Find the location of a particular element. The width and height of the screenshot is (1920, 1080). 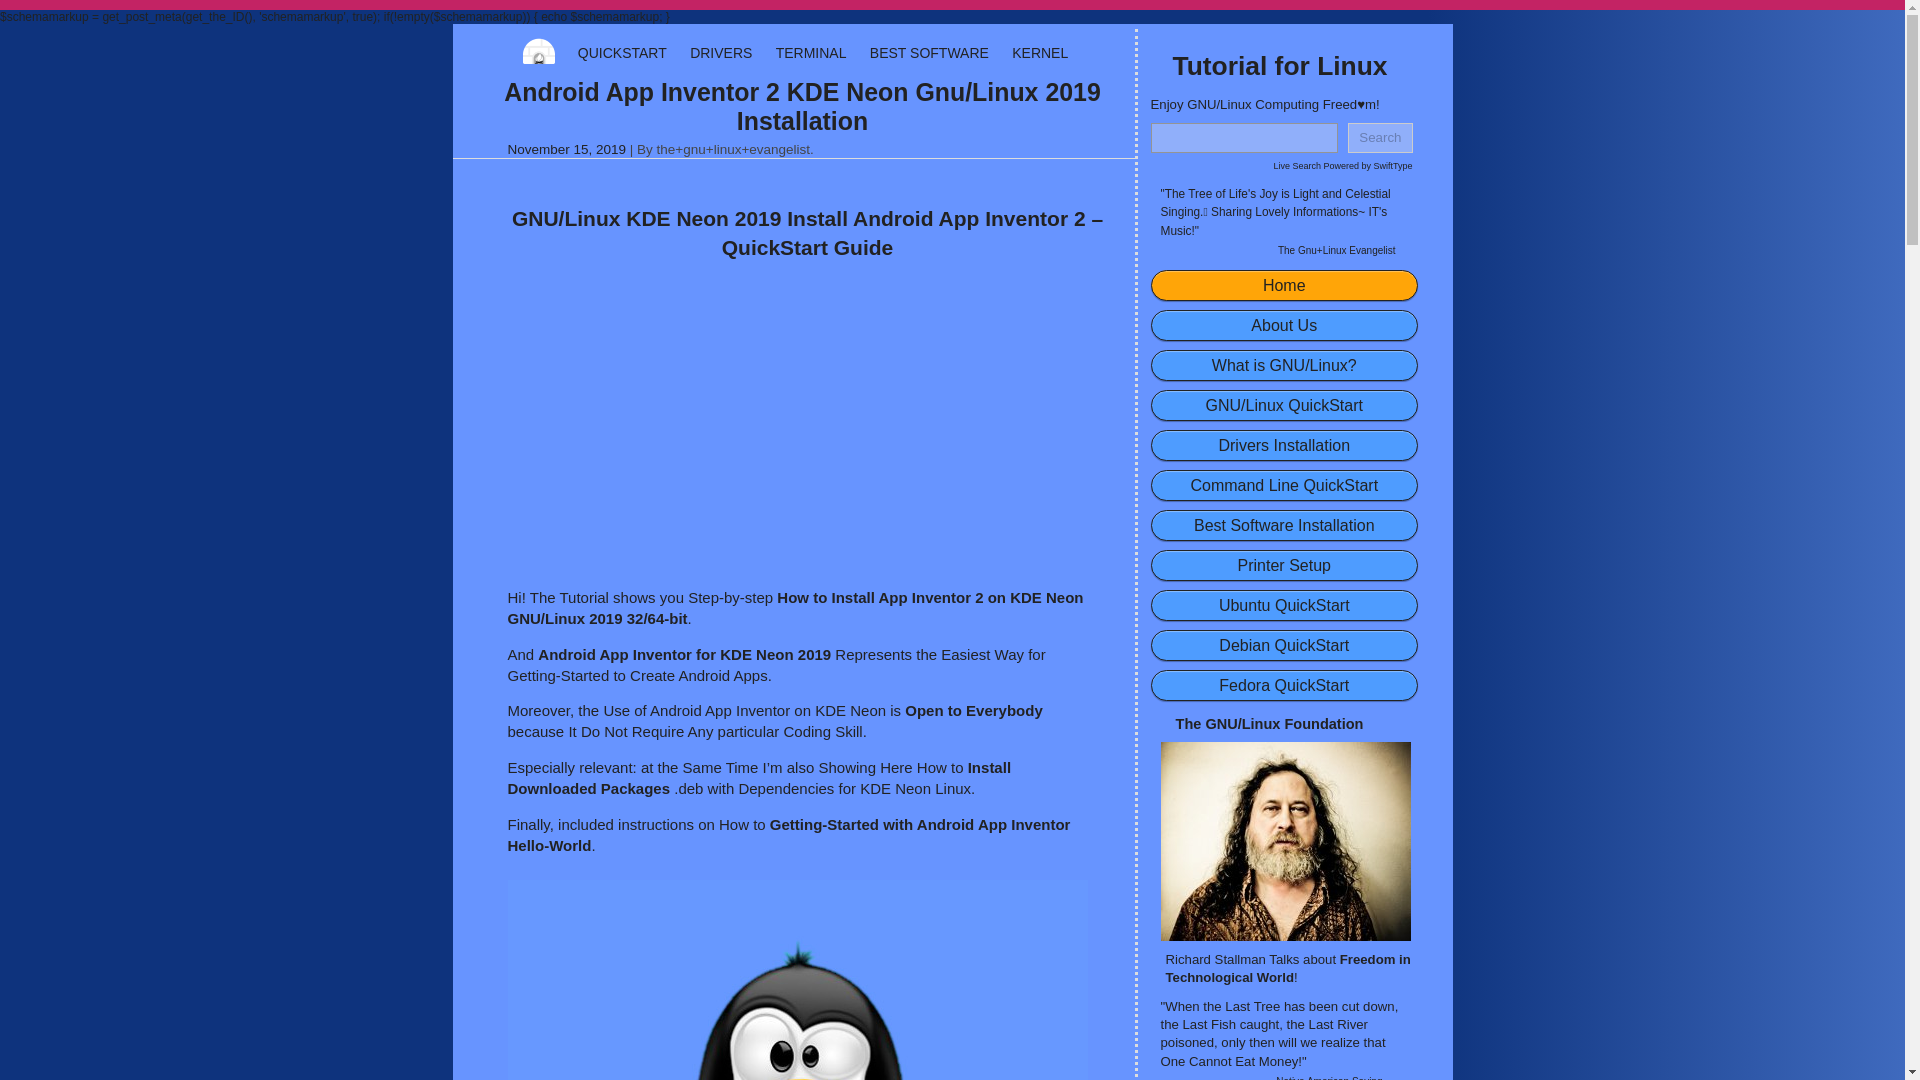

DRIVERS is located at coordinates (720, 52).